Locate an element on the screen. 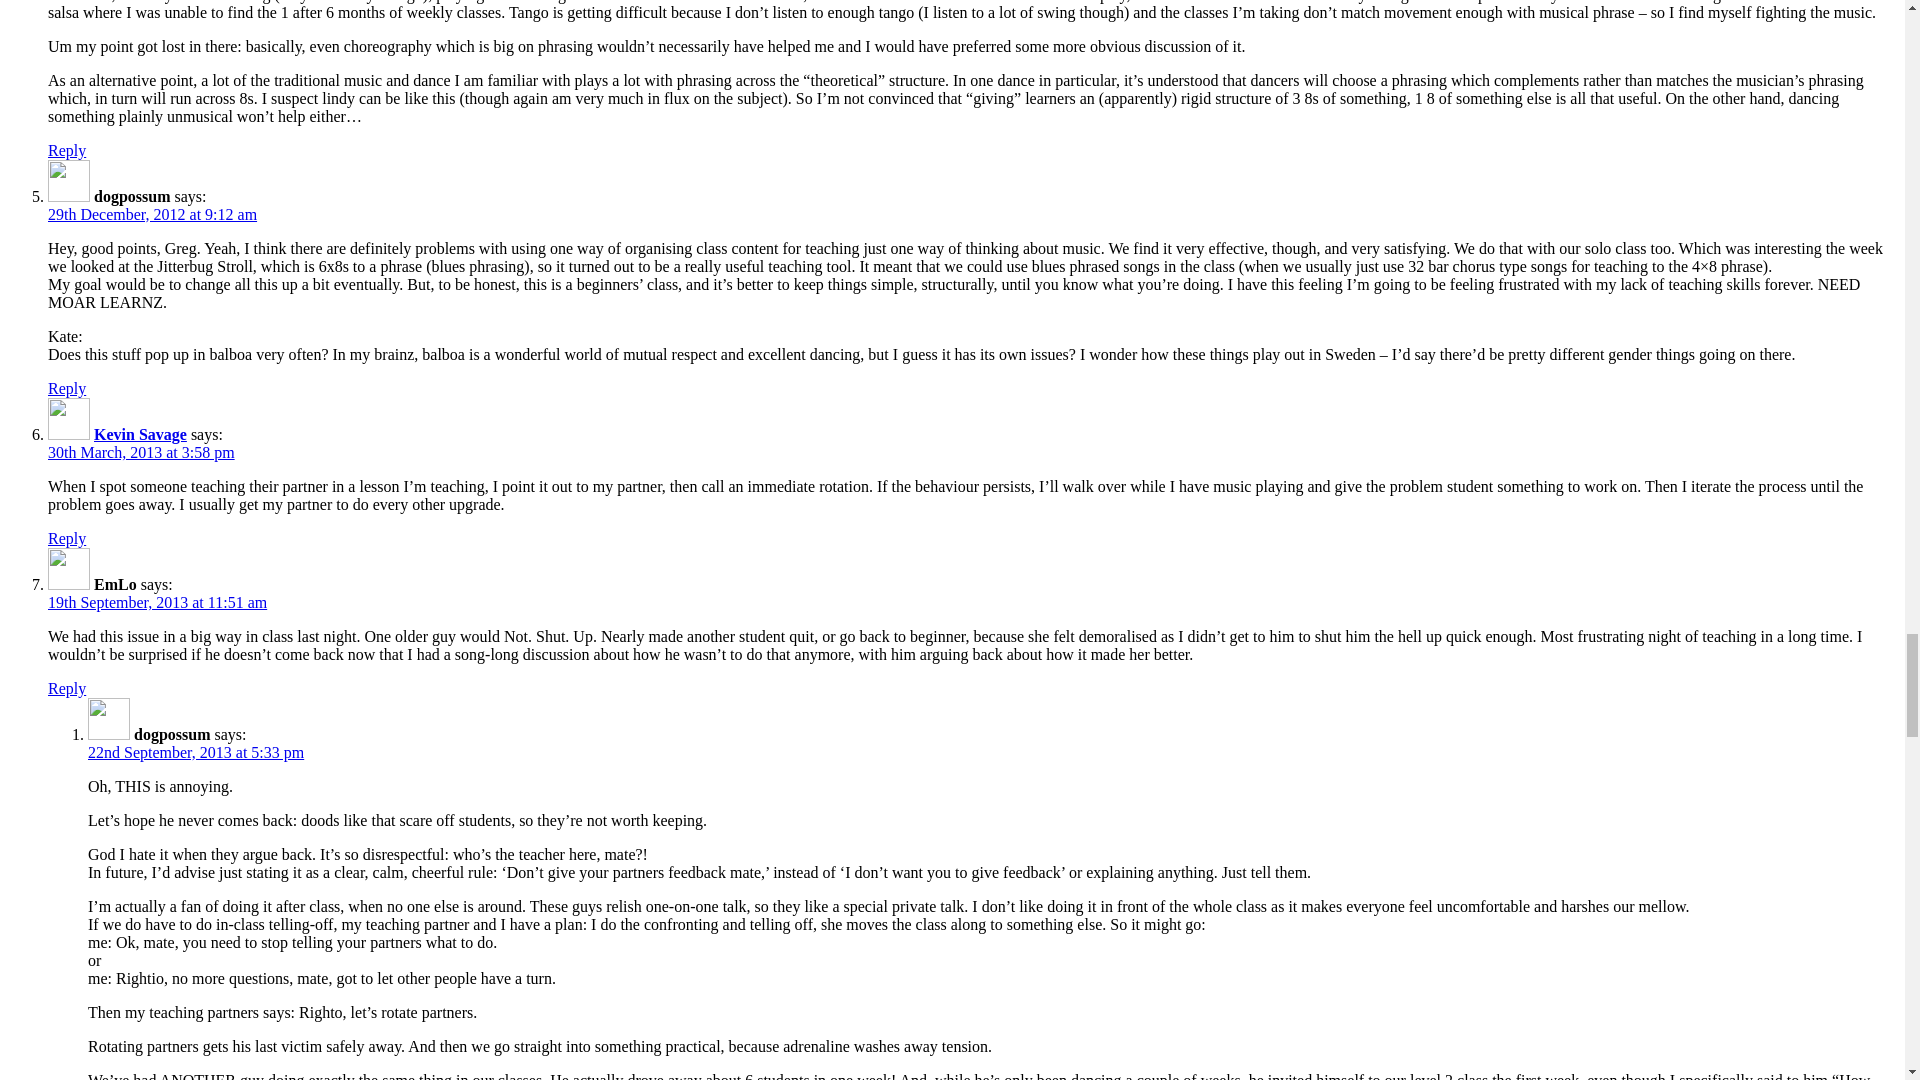 The width and height of the screenshot is (1920, 1080). Kevin Savage is located at coordinates (140, 434).